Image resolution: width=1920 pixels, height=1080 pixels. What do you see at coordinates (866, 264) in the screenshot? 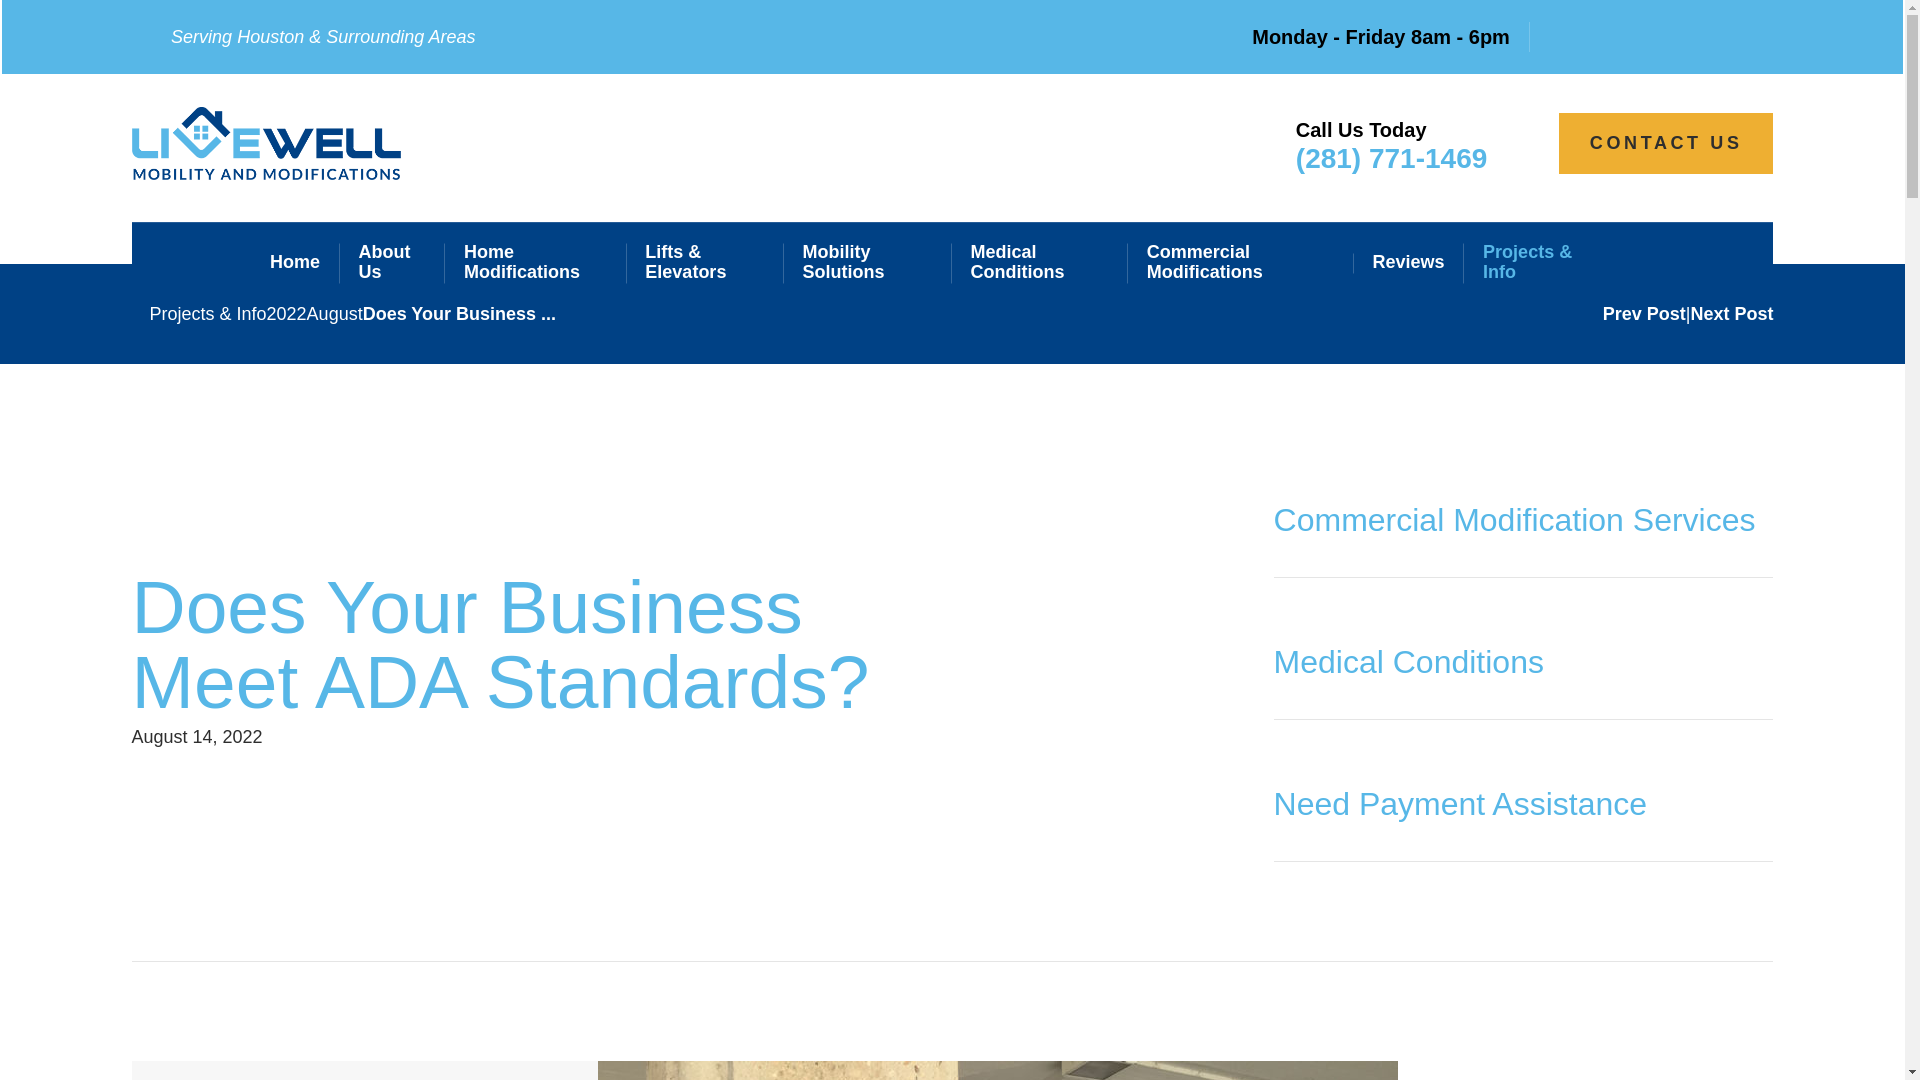
I see `Mobility Solutions` at bounding box center [866, 264].